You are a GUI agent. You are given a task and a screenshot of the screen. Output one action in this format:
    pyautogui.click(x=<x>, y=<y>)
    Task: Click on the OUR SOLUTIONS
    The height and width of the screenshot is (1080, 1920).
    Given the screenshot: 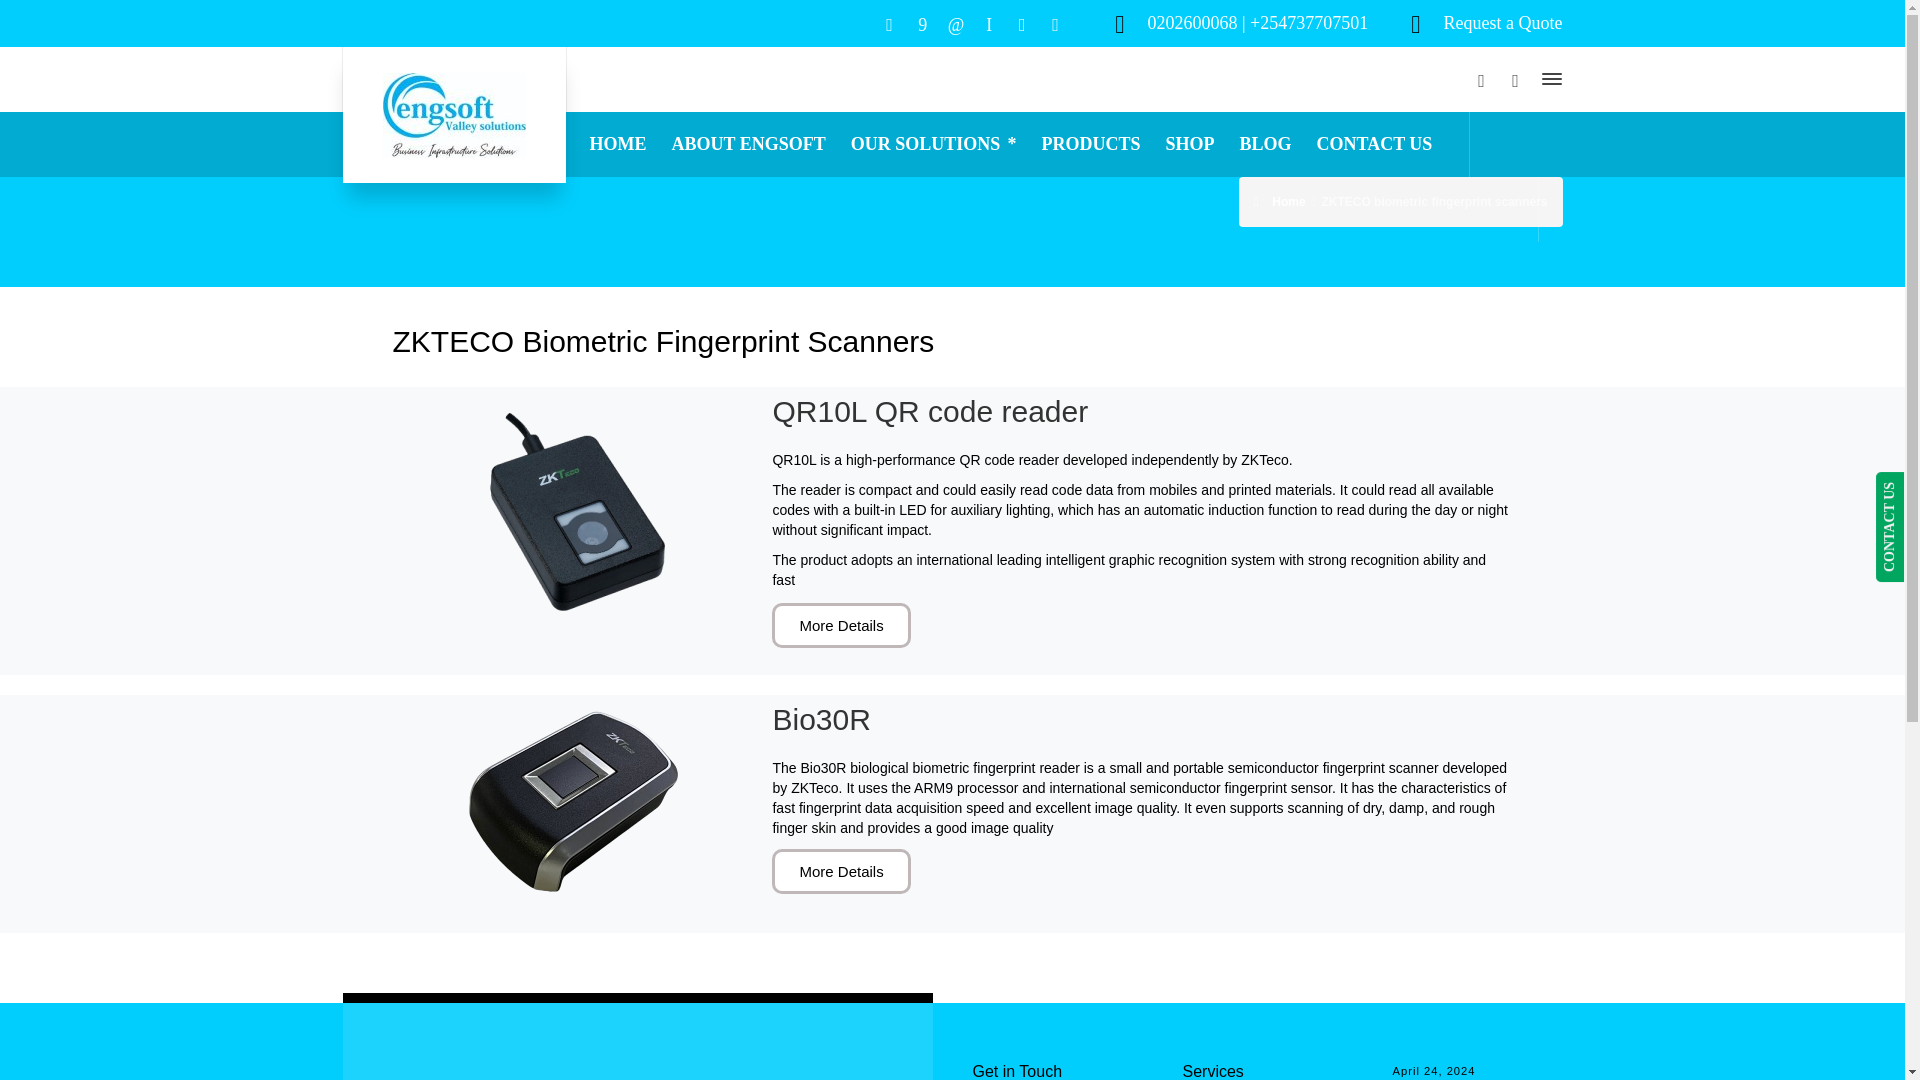 What is the action you would take?
    pyautogui.click(x=934, y=144)
    